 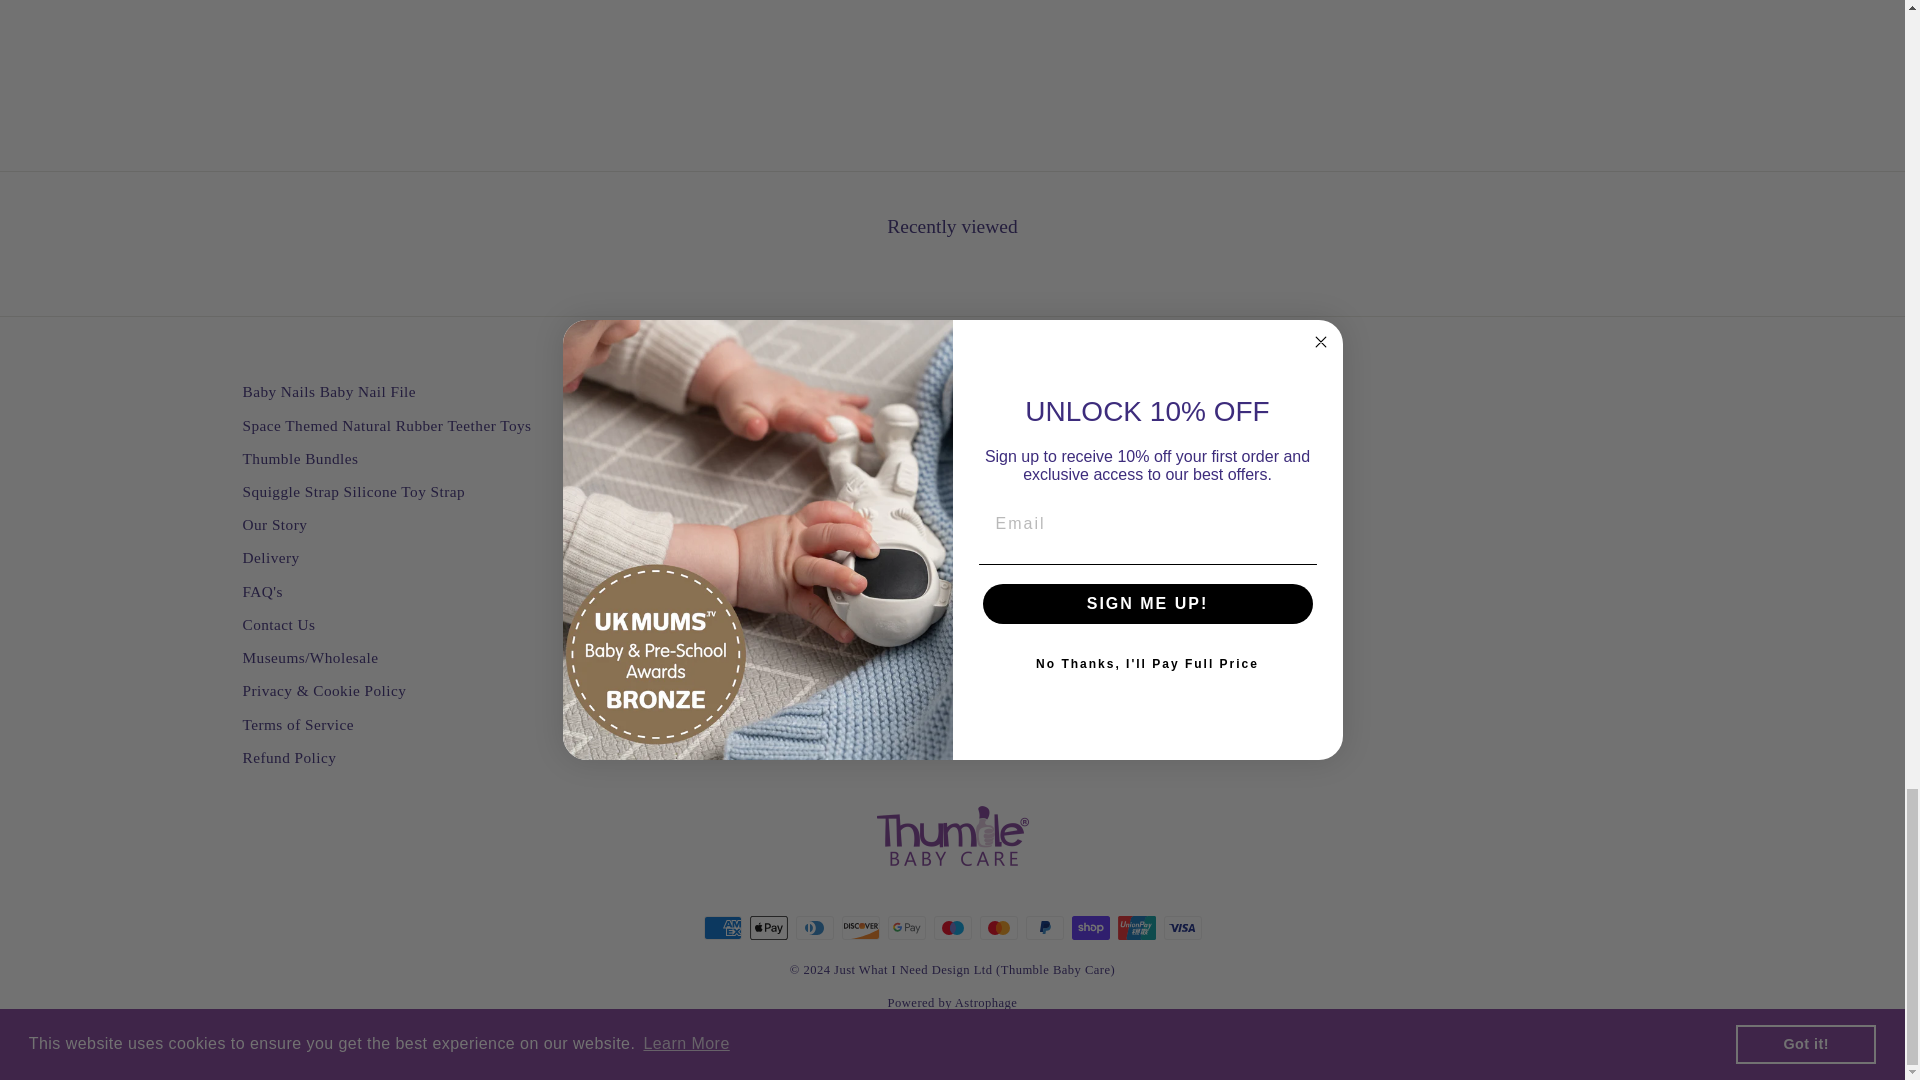 What do you see at coordinates (1090, 927) in the screenshot?
I see `Shop Pay` at bounding box center [1090, 927].